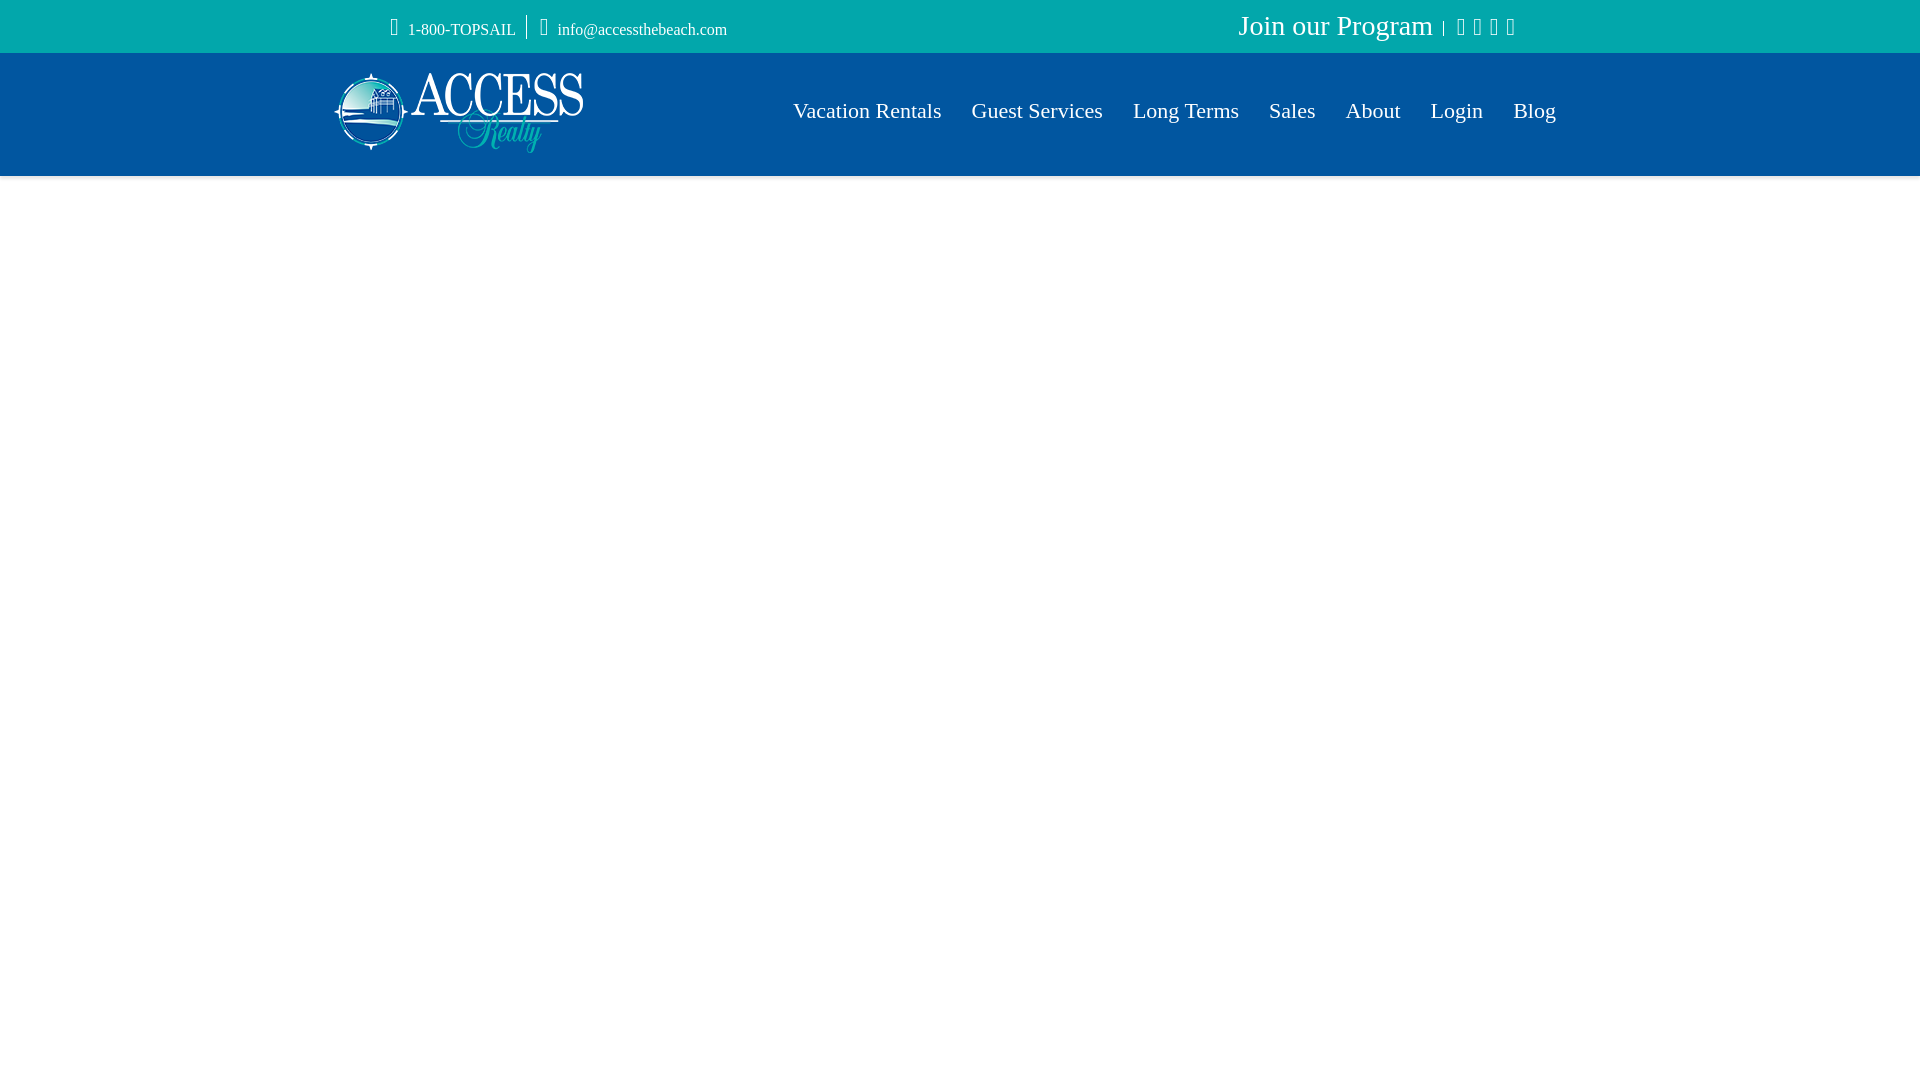  Describe the element at coordinates (866, 110) in the screenshot. I see `Vacation Rentals` at that location.